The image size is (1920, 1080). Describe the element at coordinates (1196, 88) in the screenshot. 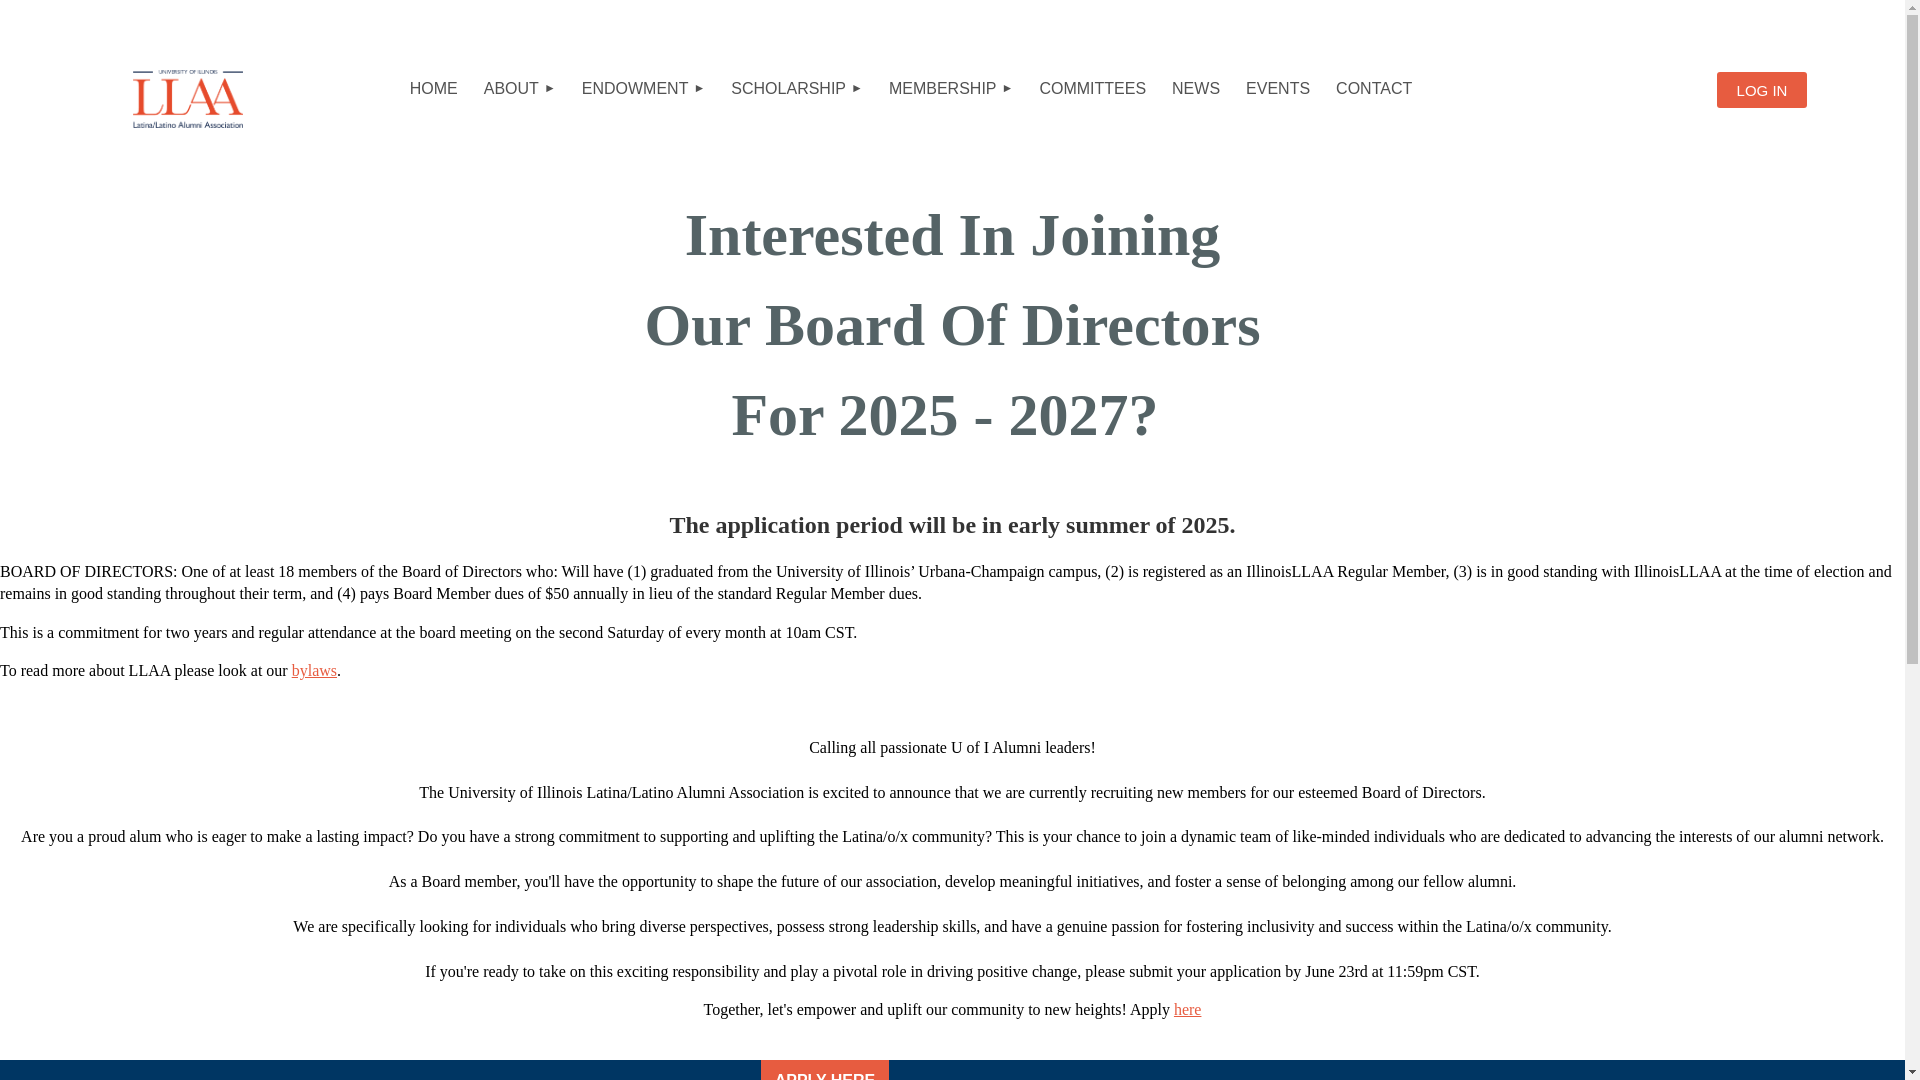

I see `NEWS` at that location.